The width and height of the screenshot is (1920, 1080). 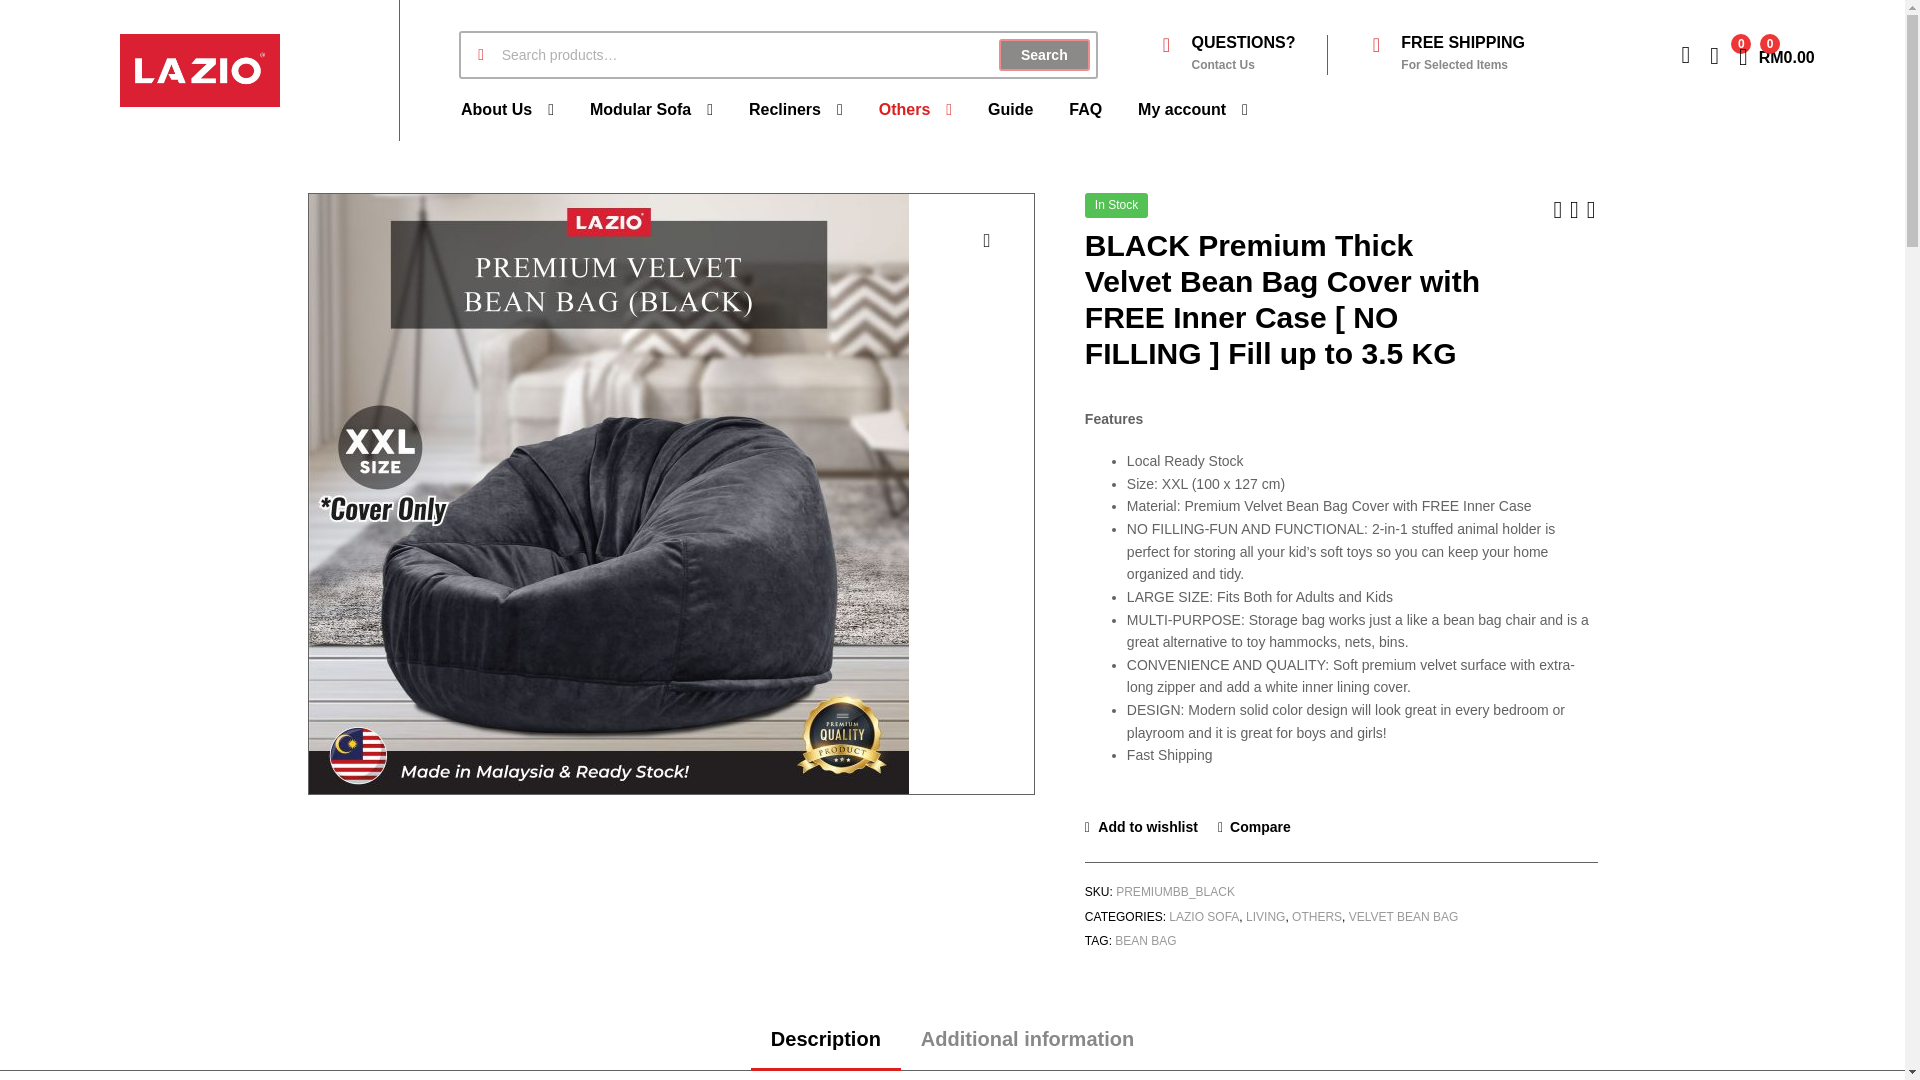 What do you see at coordinates (1242, 42) in the screenshot?
I see `Recliners` at bounding box center [1242, 42].